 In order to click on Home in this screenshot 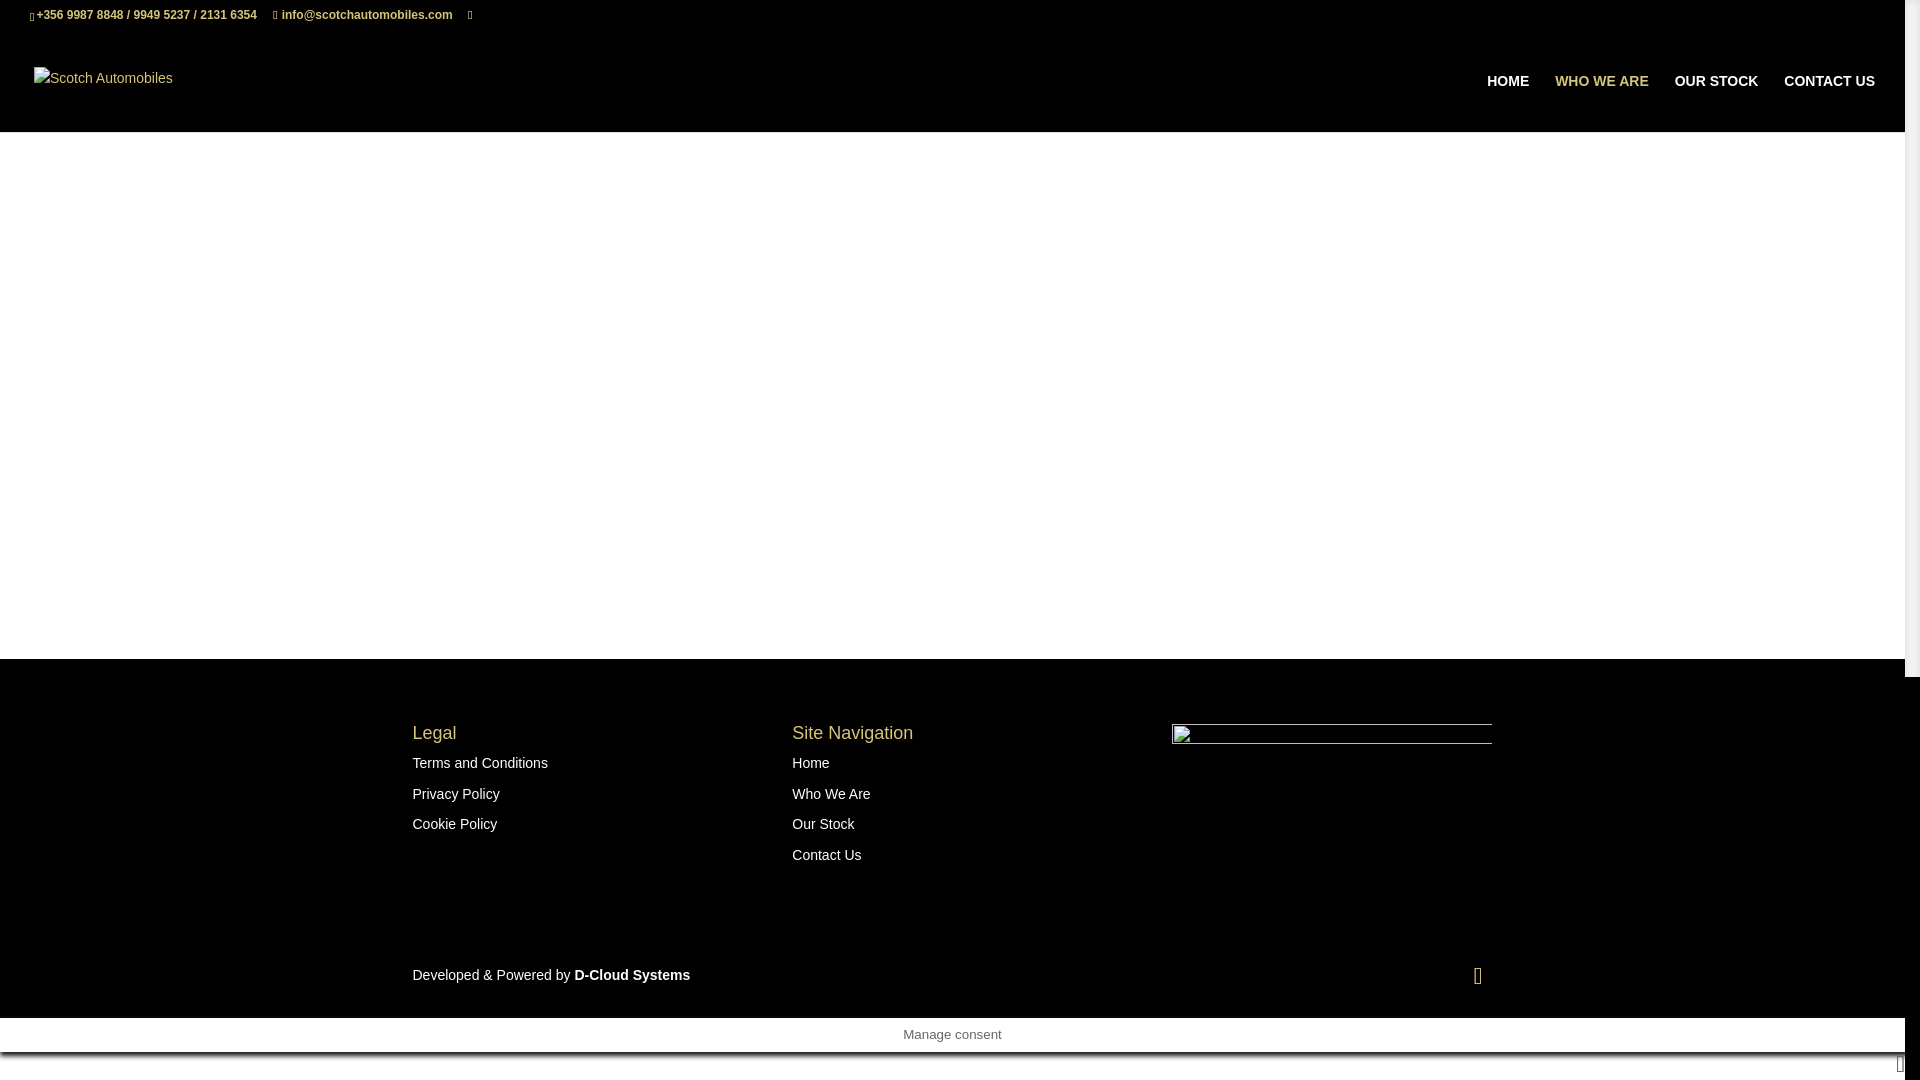, I will do `click(810, 762)`.